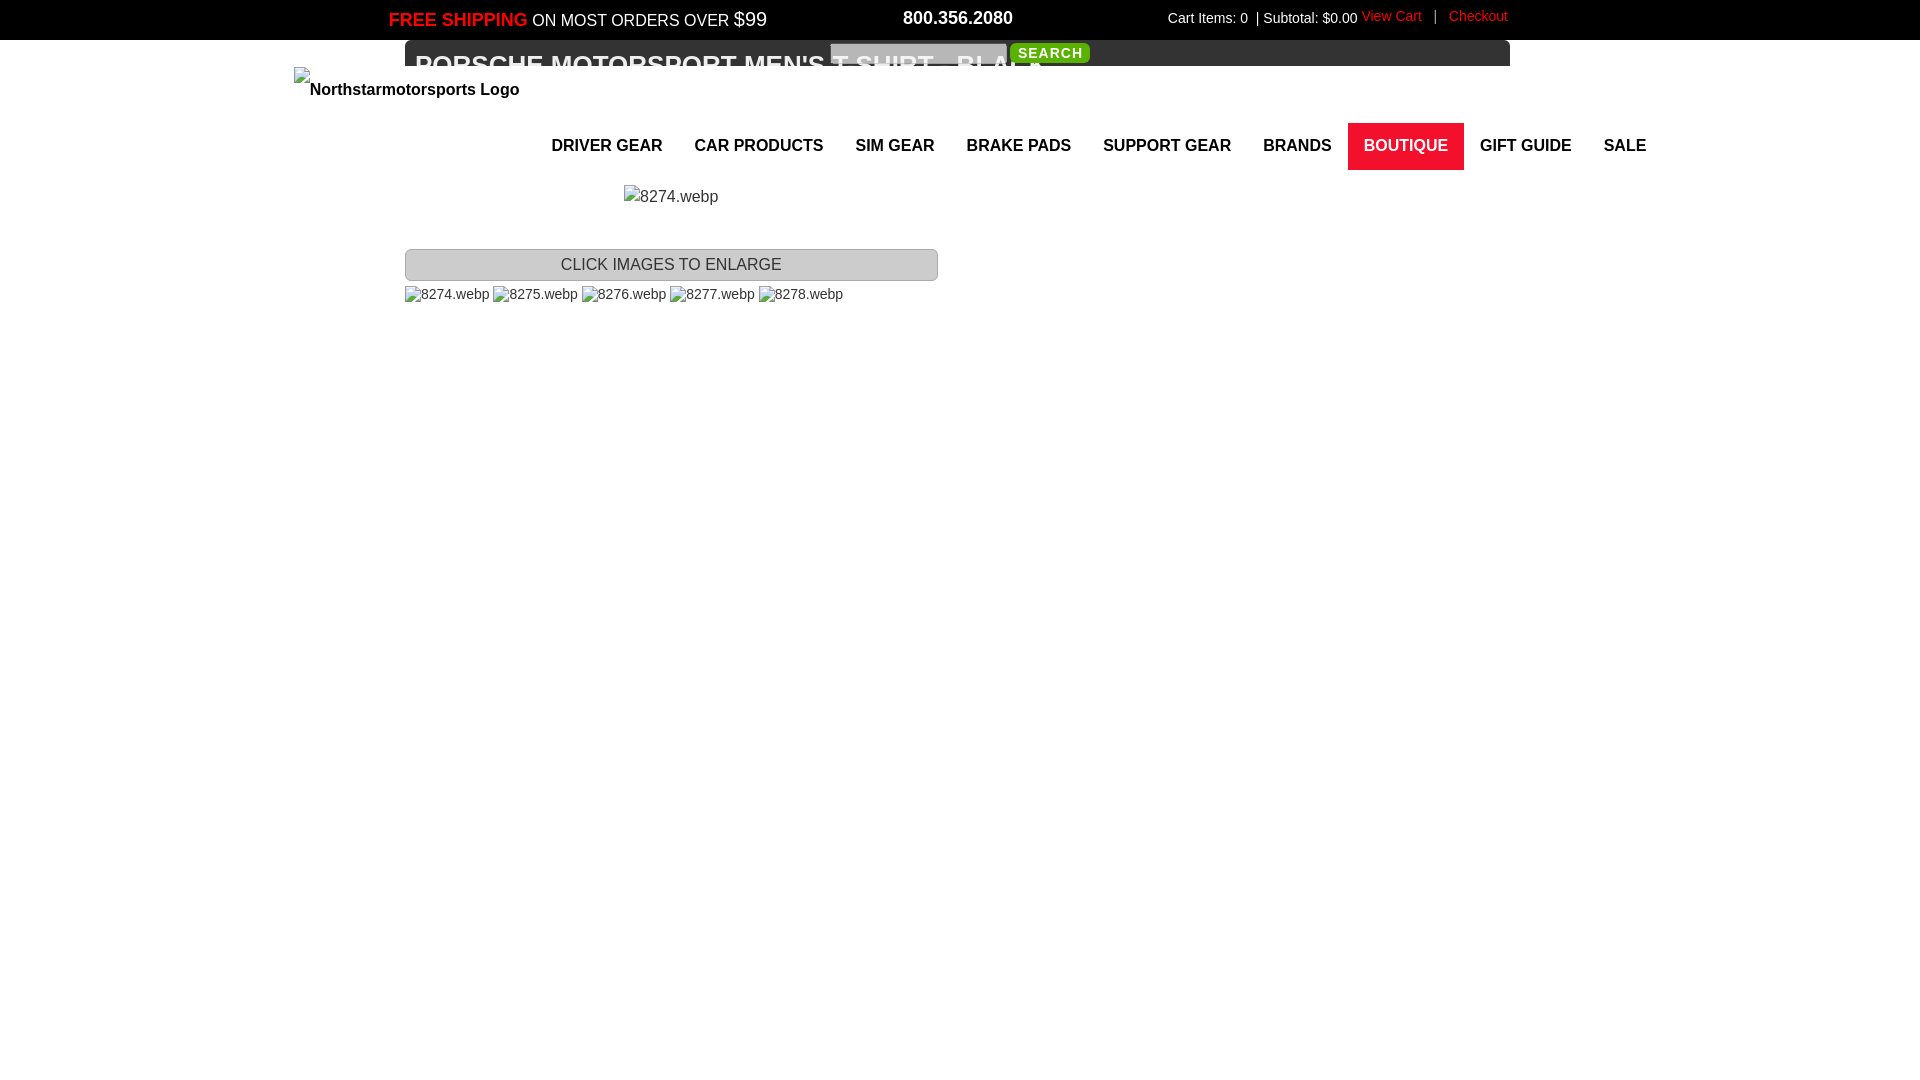 Image resolution: width=1920 pixels, height=1080 pixels. I want to click on View Cart, so click(1390, 15).